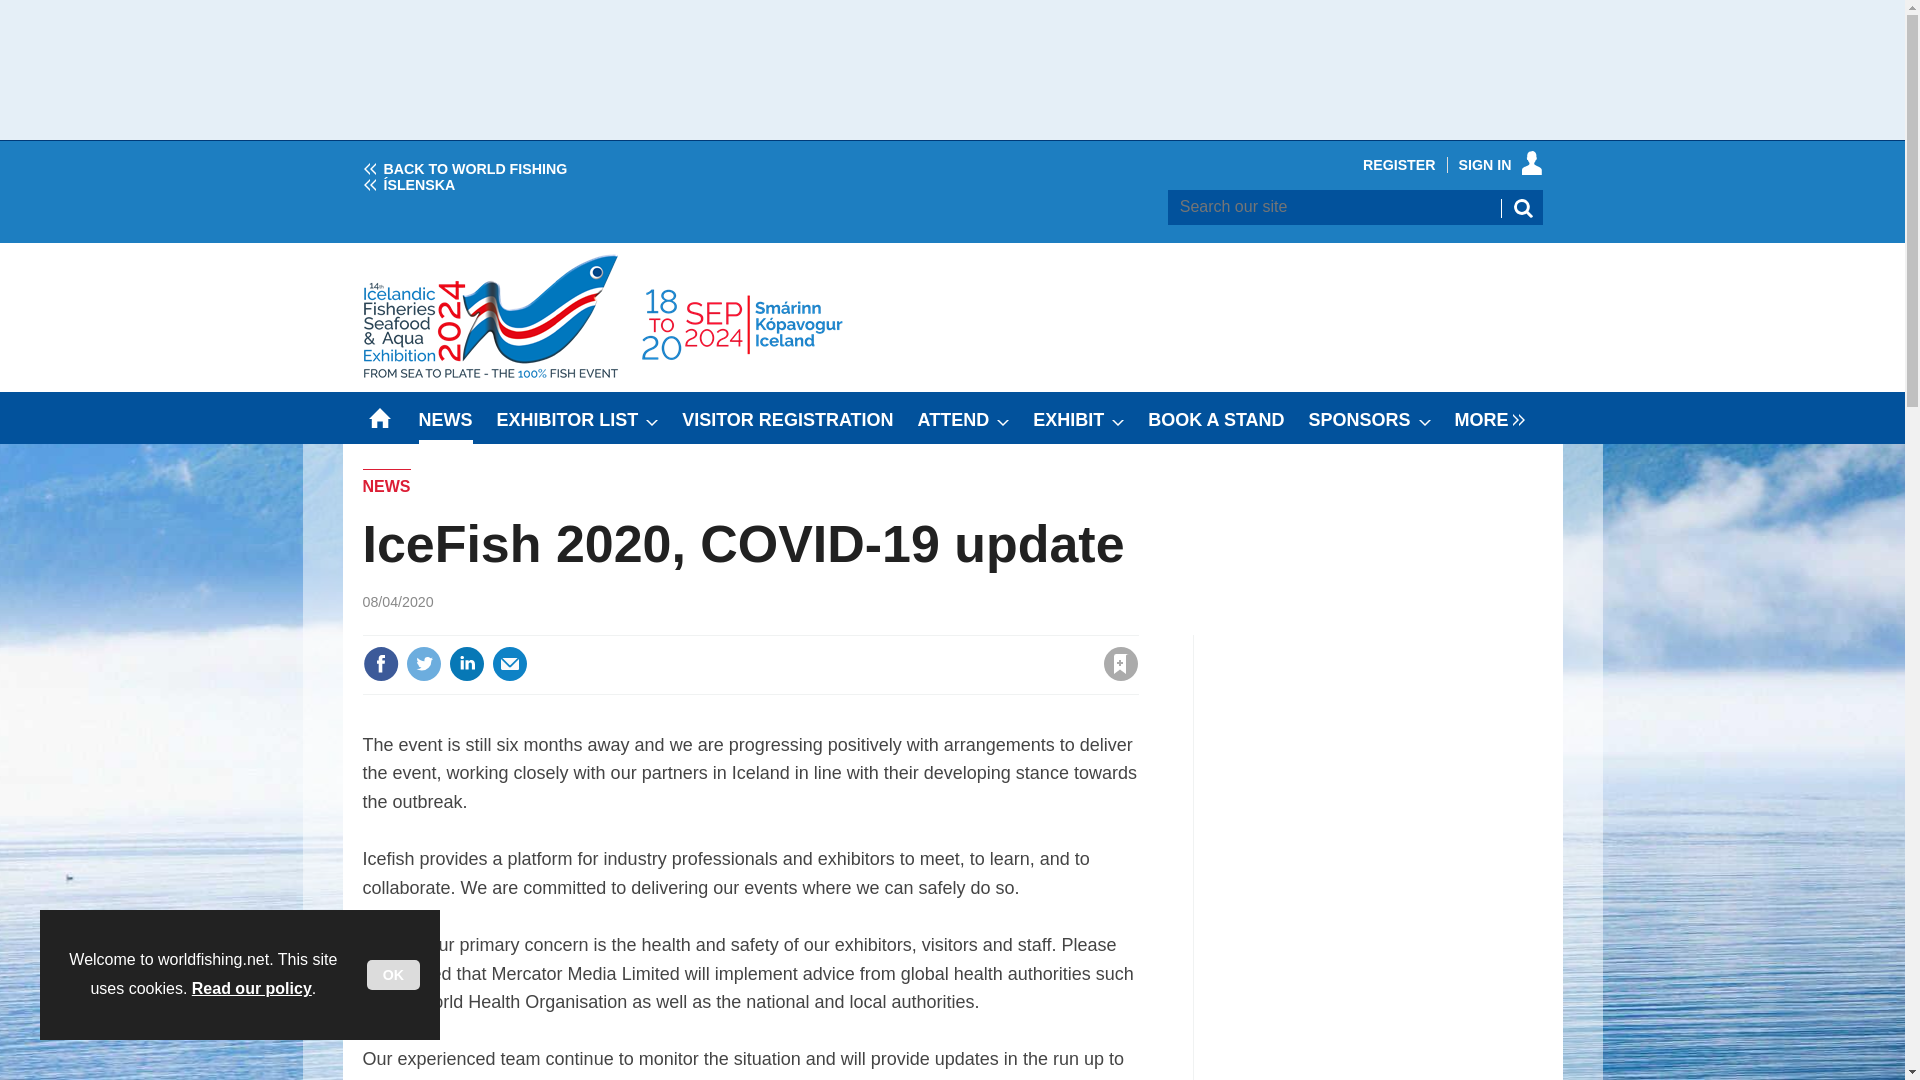 This screenshot has height=1080, width=1920. I want to click on SEARCH, so click(1521, 208).